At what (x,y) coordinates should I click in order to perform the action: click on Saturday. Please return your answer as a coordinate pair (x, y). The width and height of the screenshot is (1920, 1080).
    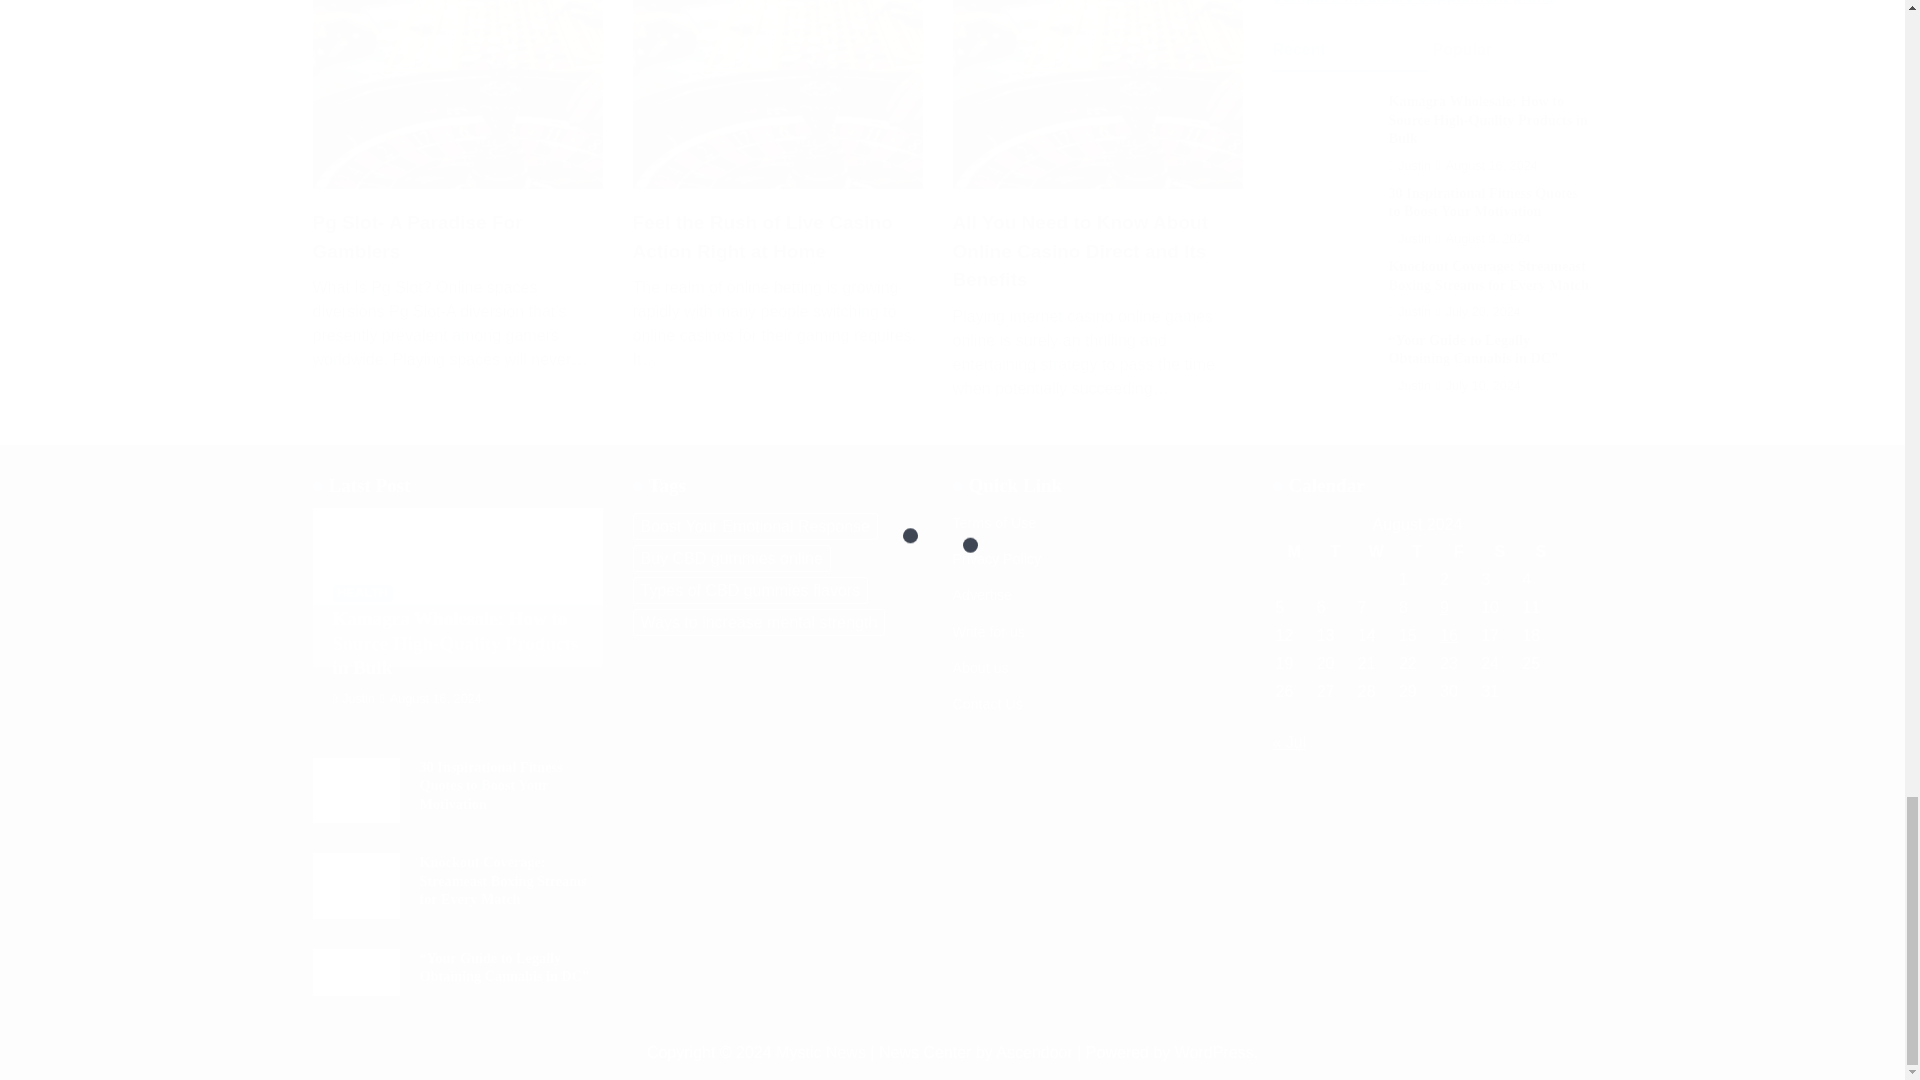
    Looking at the image, I should click on (1499, 551).